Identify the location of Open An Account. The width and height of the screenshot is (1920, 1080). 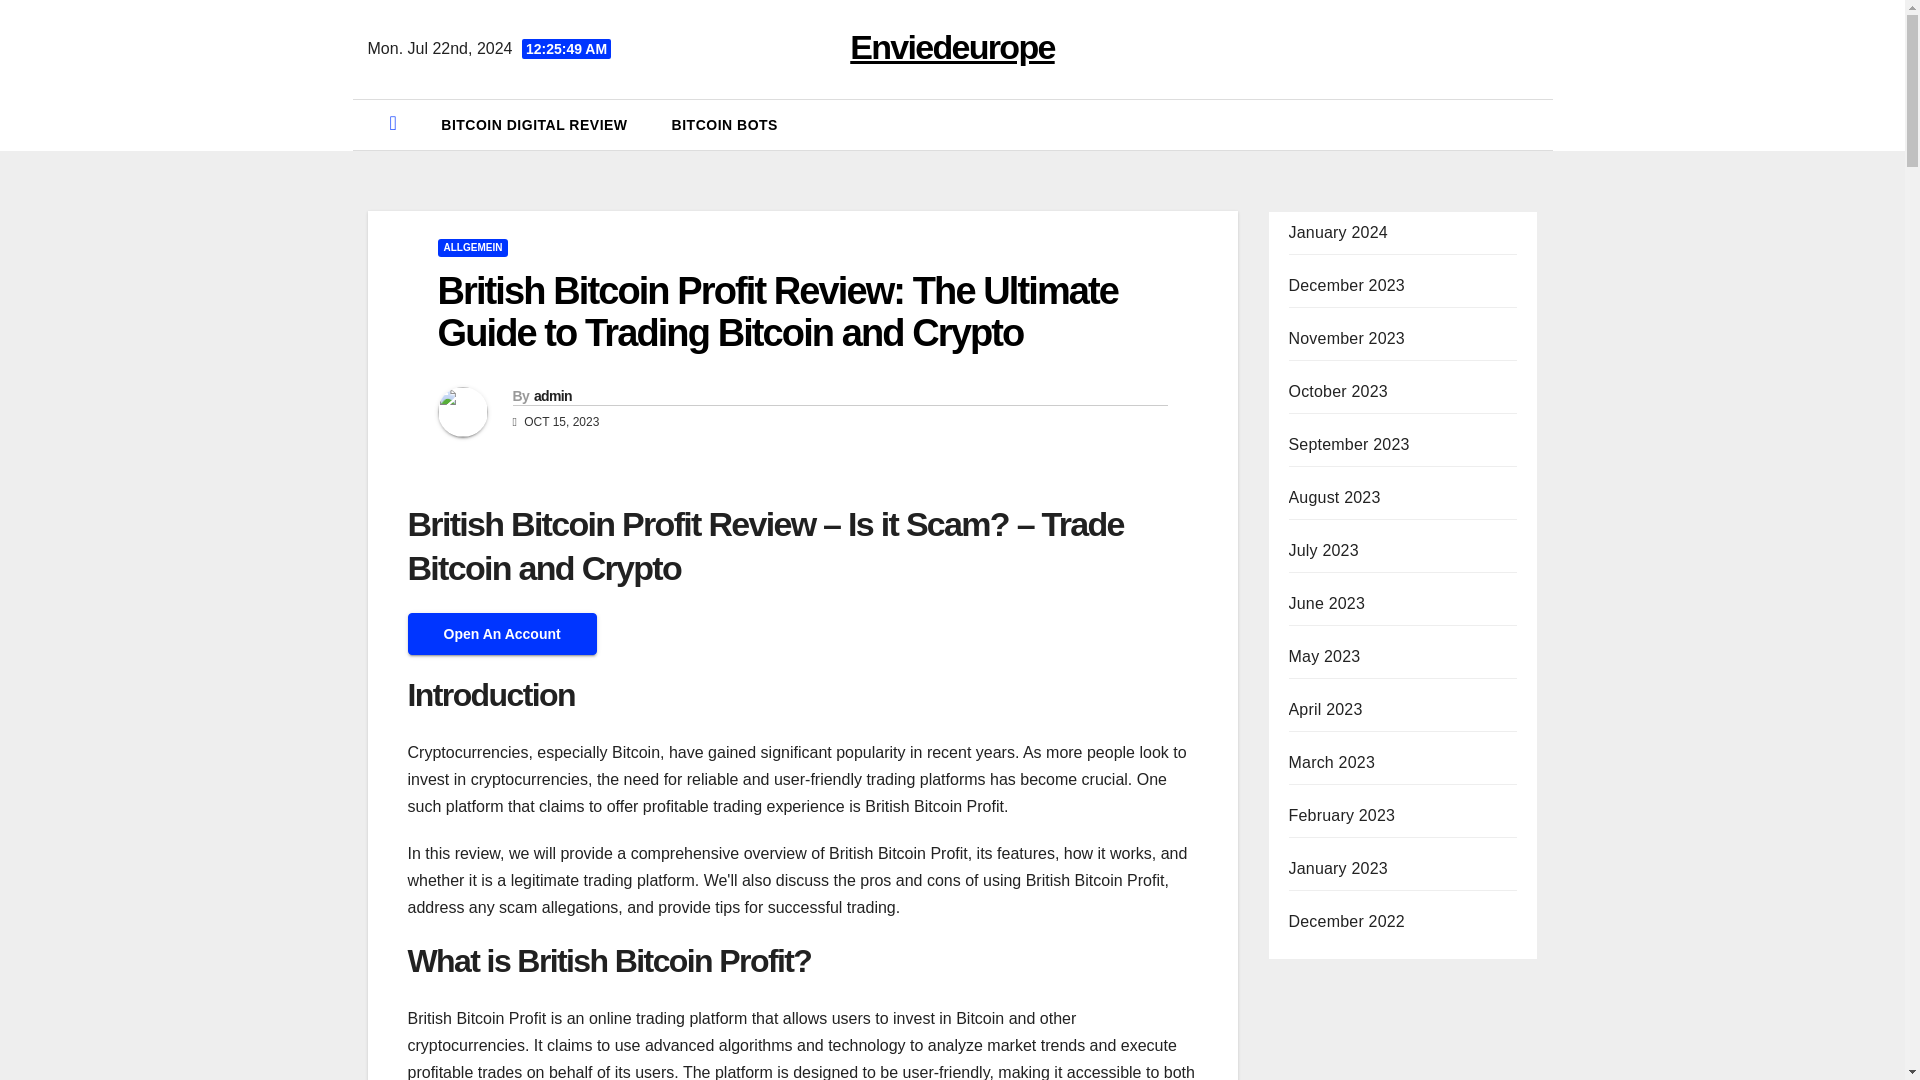
(502, 634).